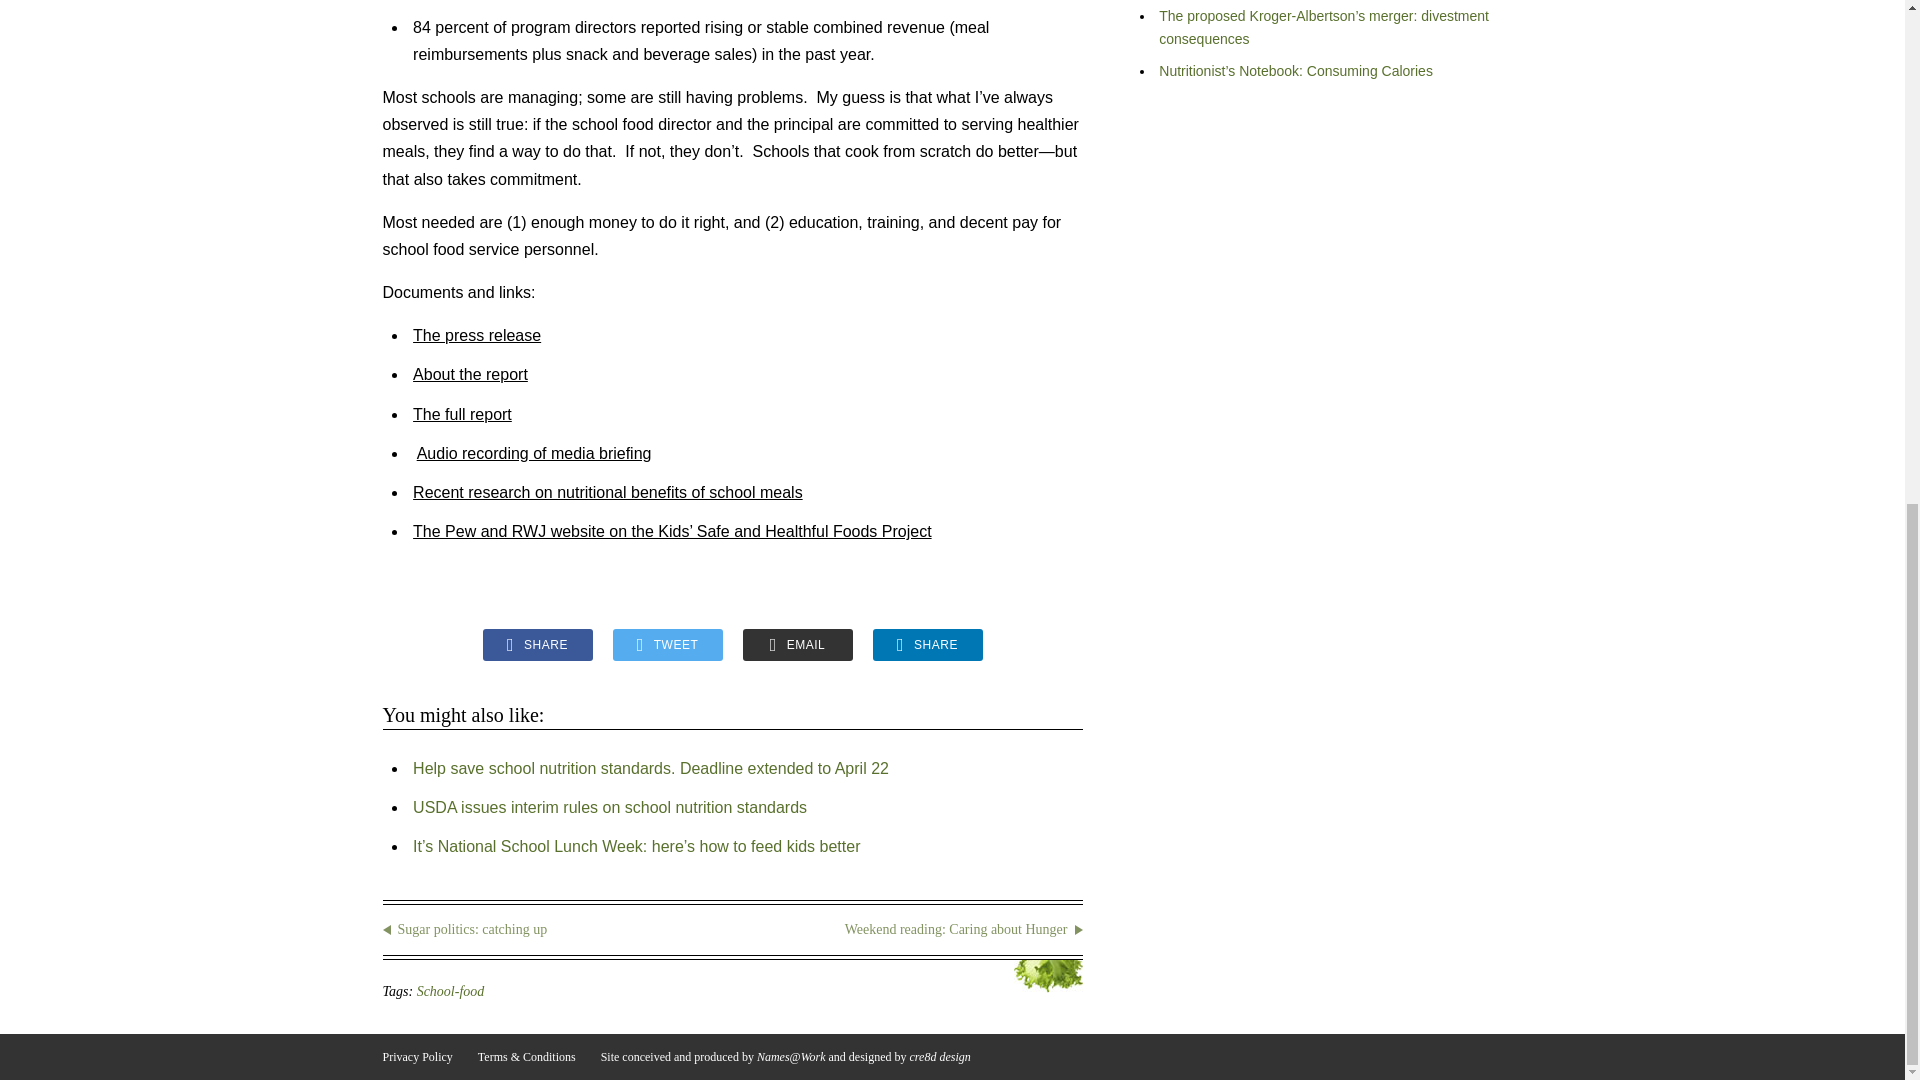 The height and width of the screenshot is (1080, 1920). I want to click on School-food, so click(450, 991).